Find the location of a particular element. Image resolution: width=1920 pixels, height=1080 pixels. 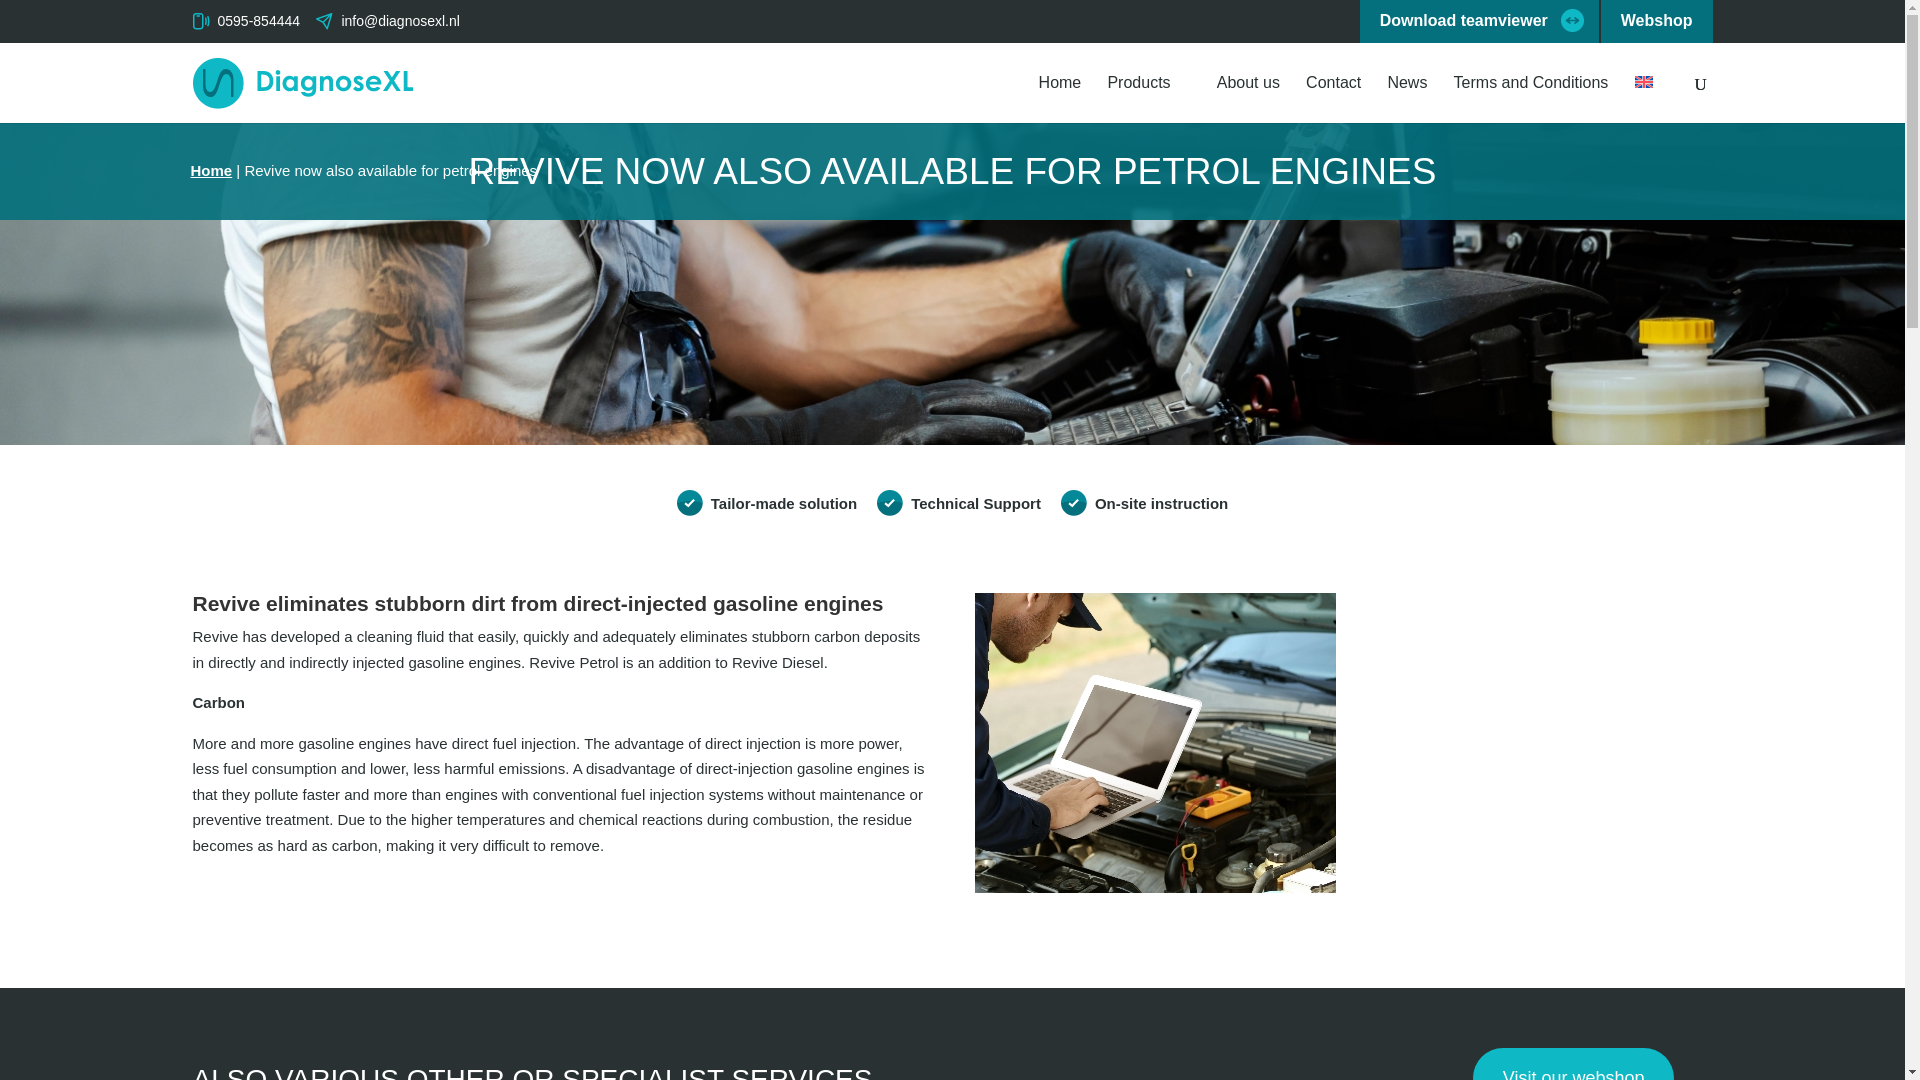

ZettBasis is located at coordinates (1156, 742).